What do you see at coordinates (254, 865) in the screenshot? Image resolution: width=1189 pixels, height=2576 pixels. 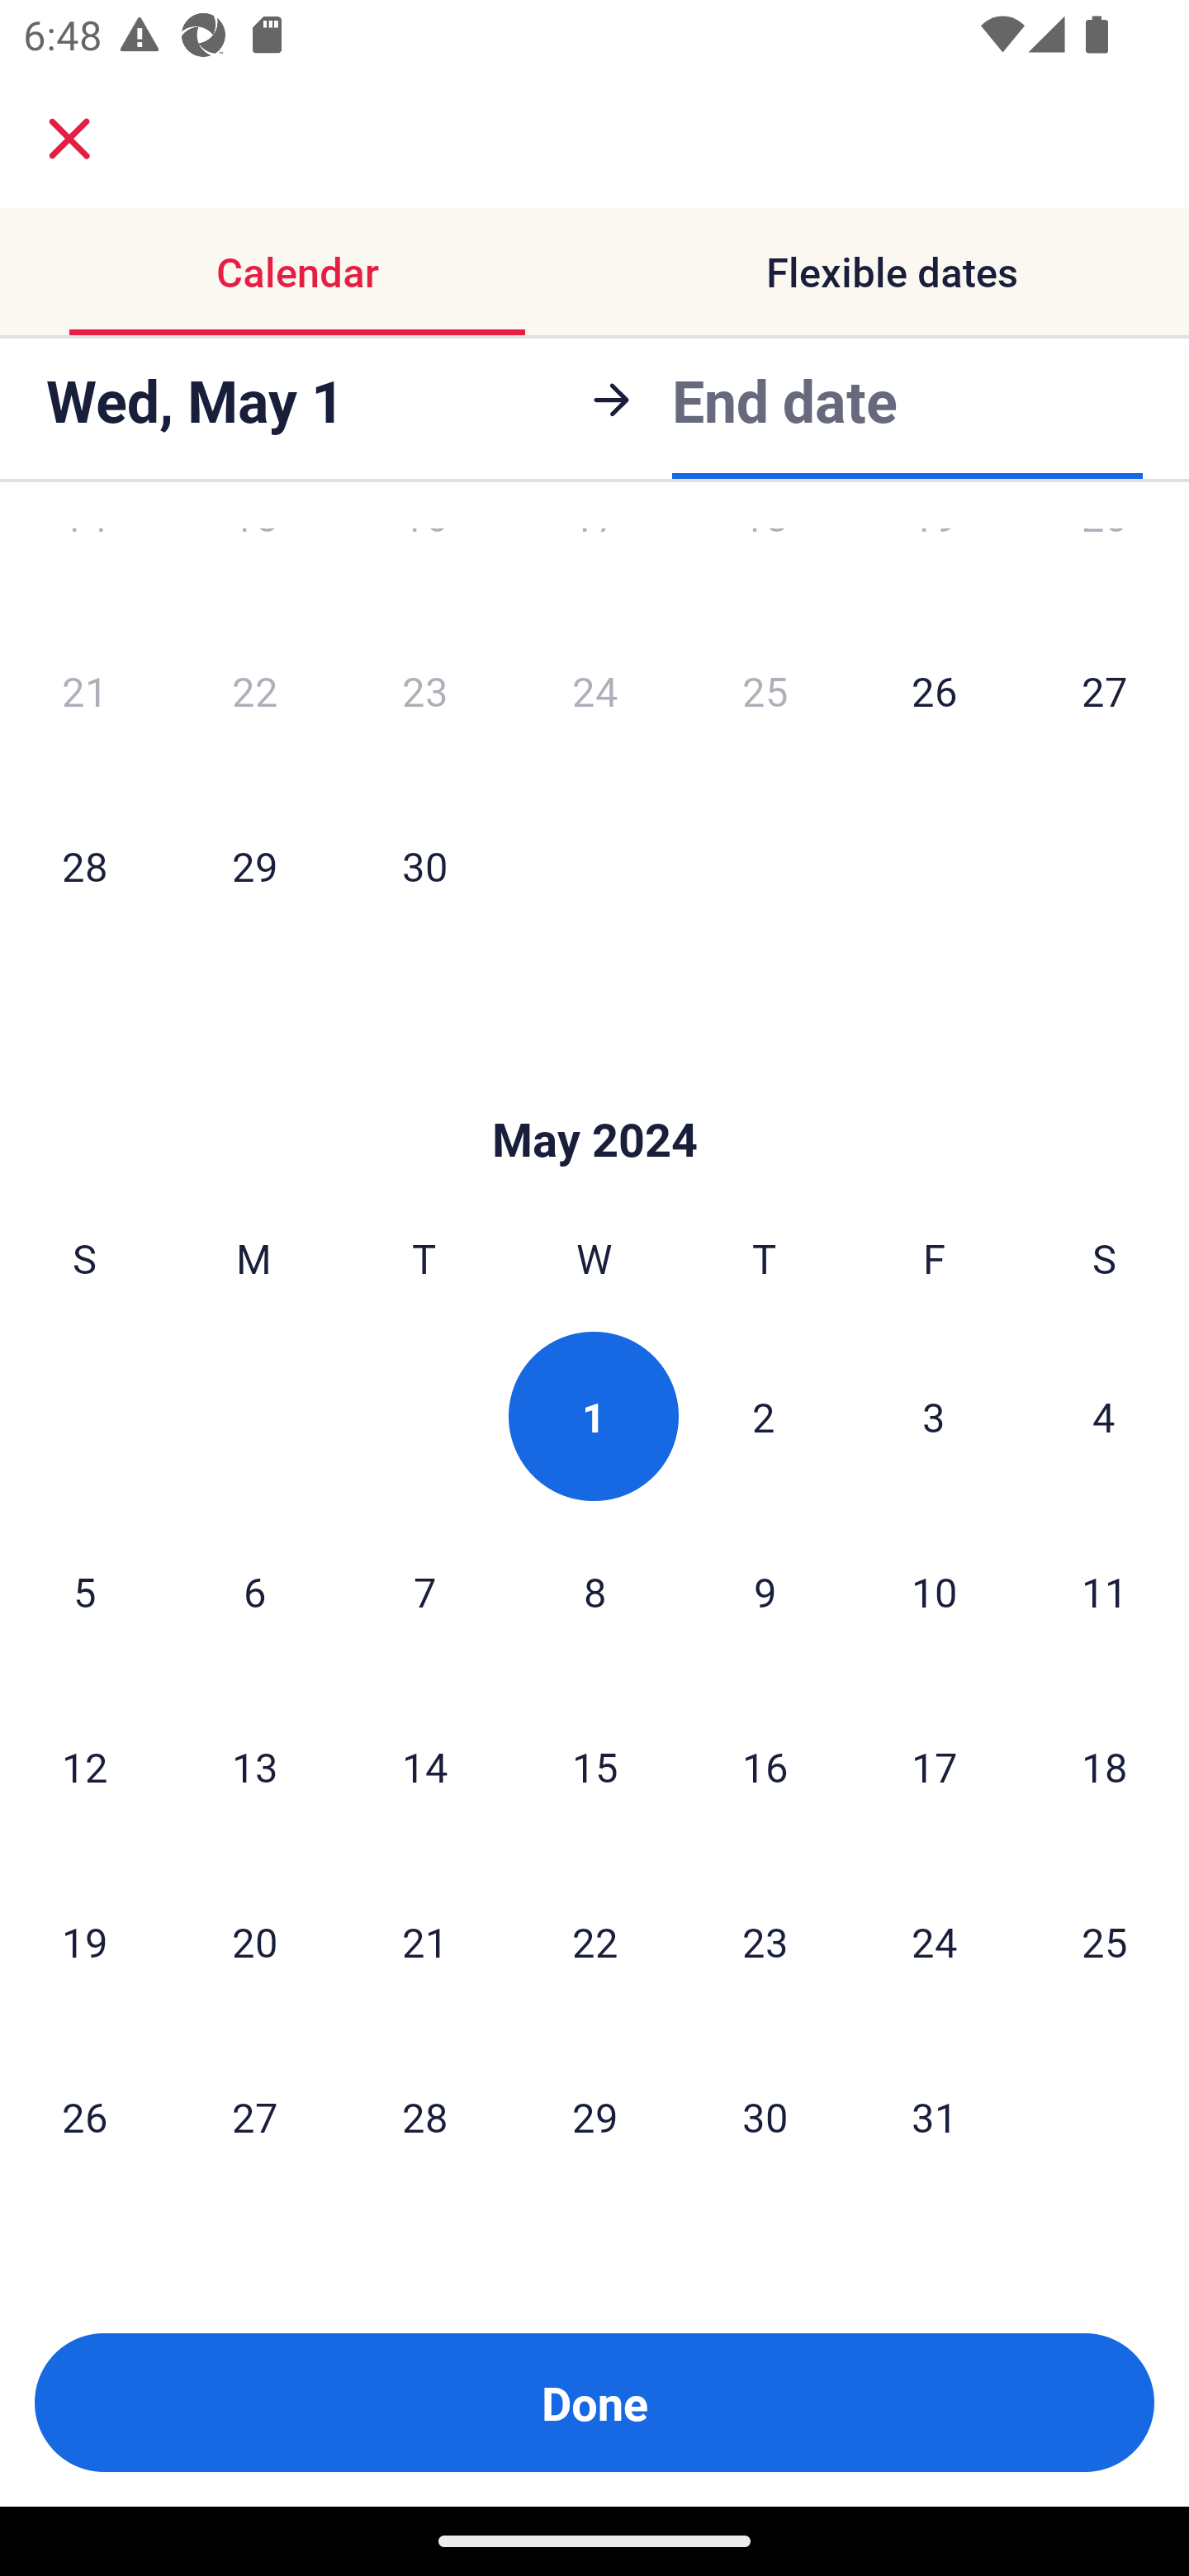 I see `29 Monday, April 29, 2024` at bounding box center [254, 865].